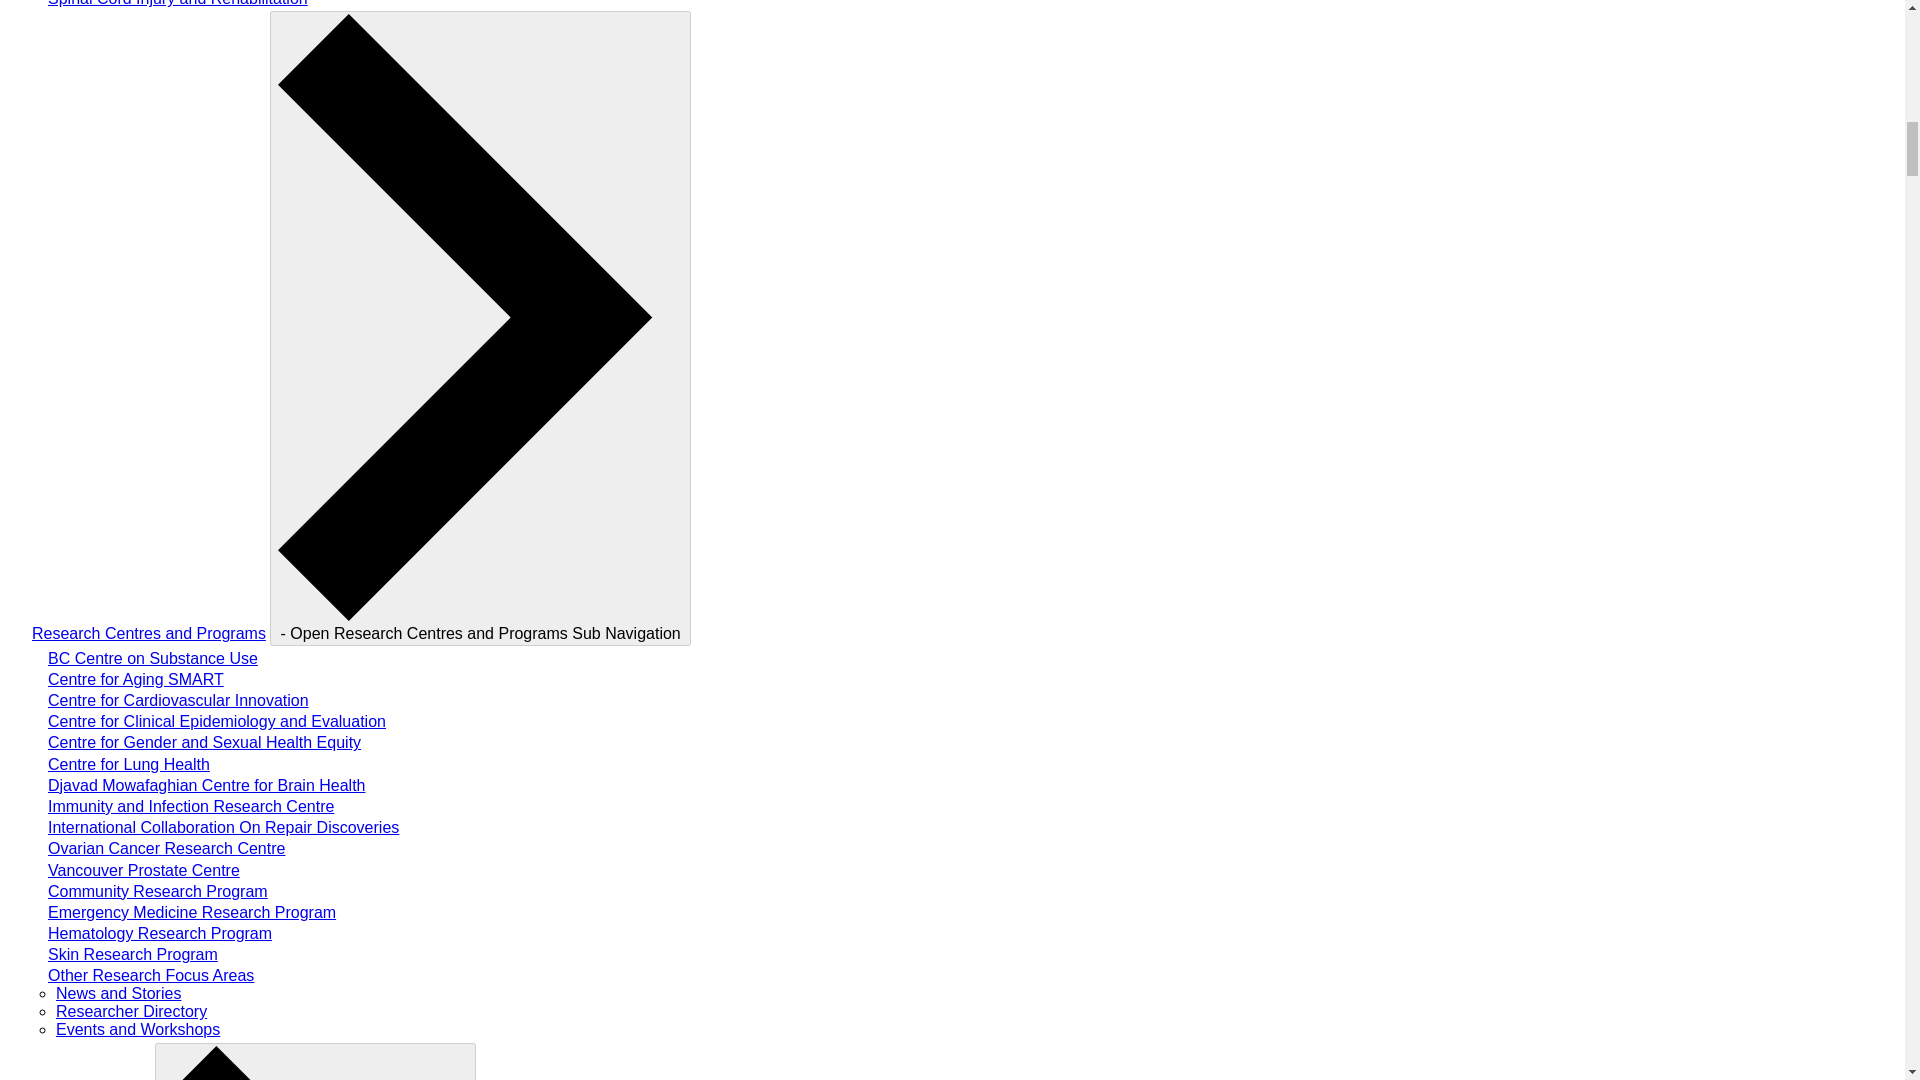  I want to click on International Collaboration On Repair Discoveries, so click(224, 826).